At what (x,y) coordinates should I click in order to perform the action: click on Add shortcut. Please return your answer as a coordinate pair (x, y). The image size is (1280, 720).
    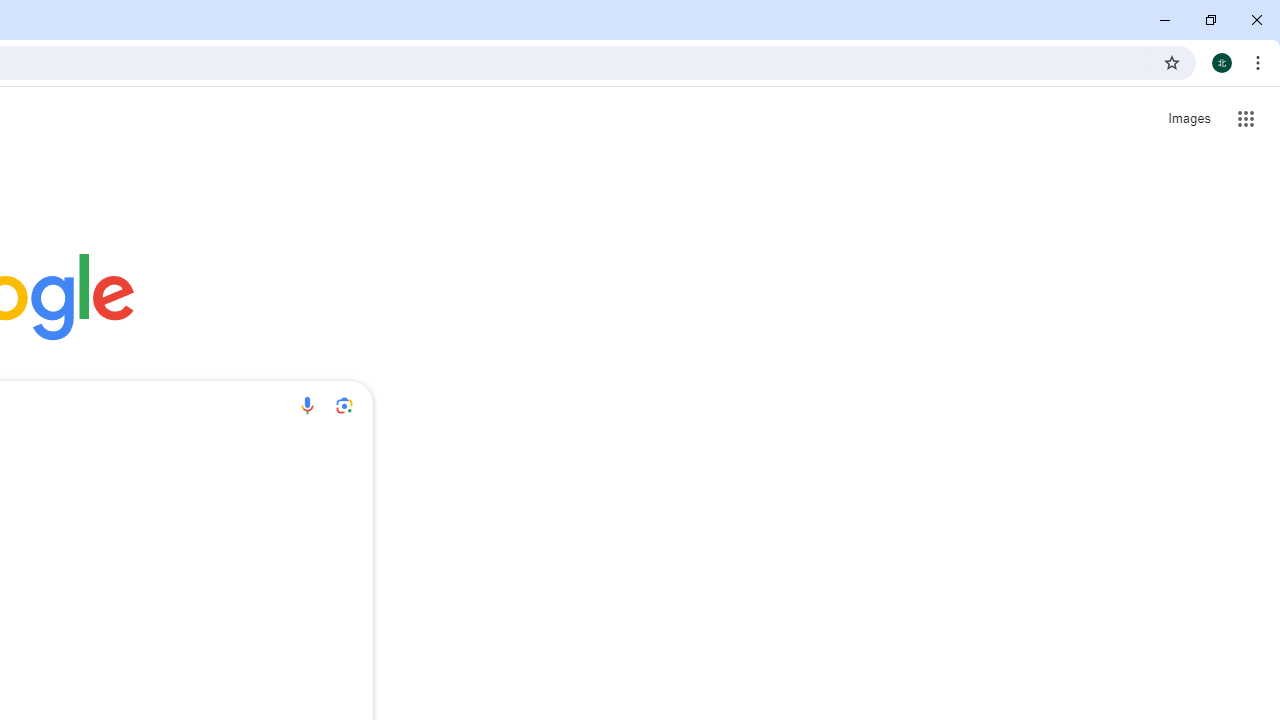
    Looking at the image, I should click on (224, 502).